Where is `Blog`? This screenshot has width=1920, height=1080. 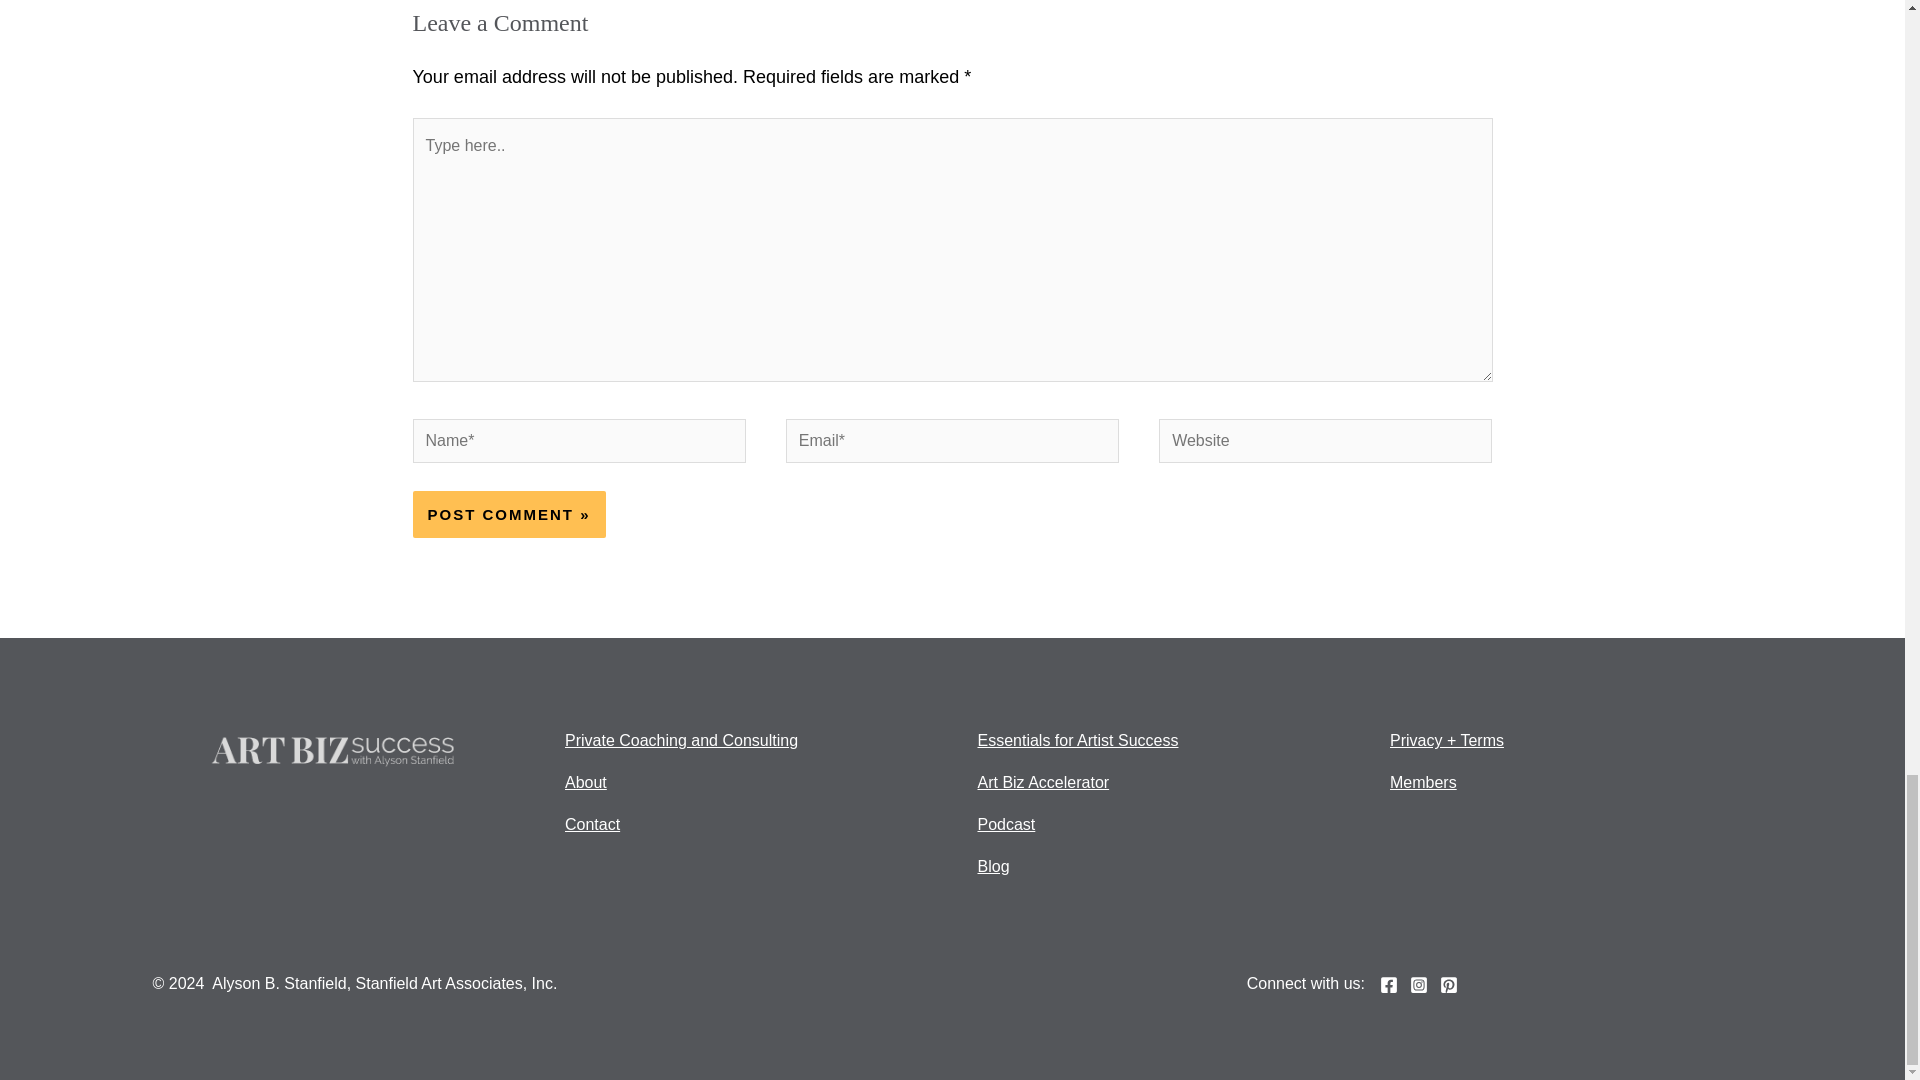 Blog is located at coordinates (993, 866).